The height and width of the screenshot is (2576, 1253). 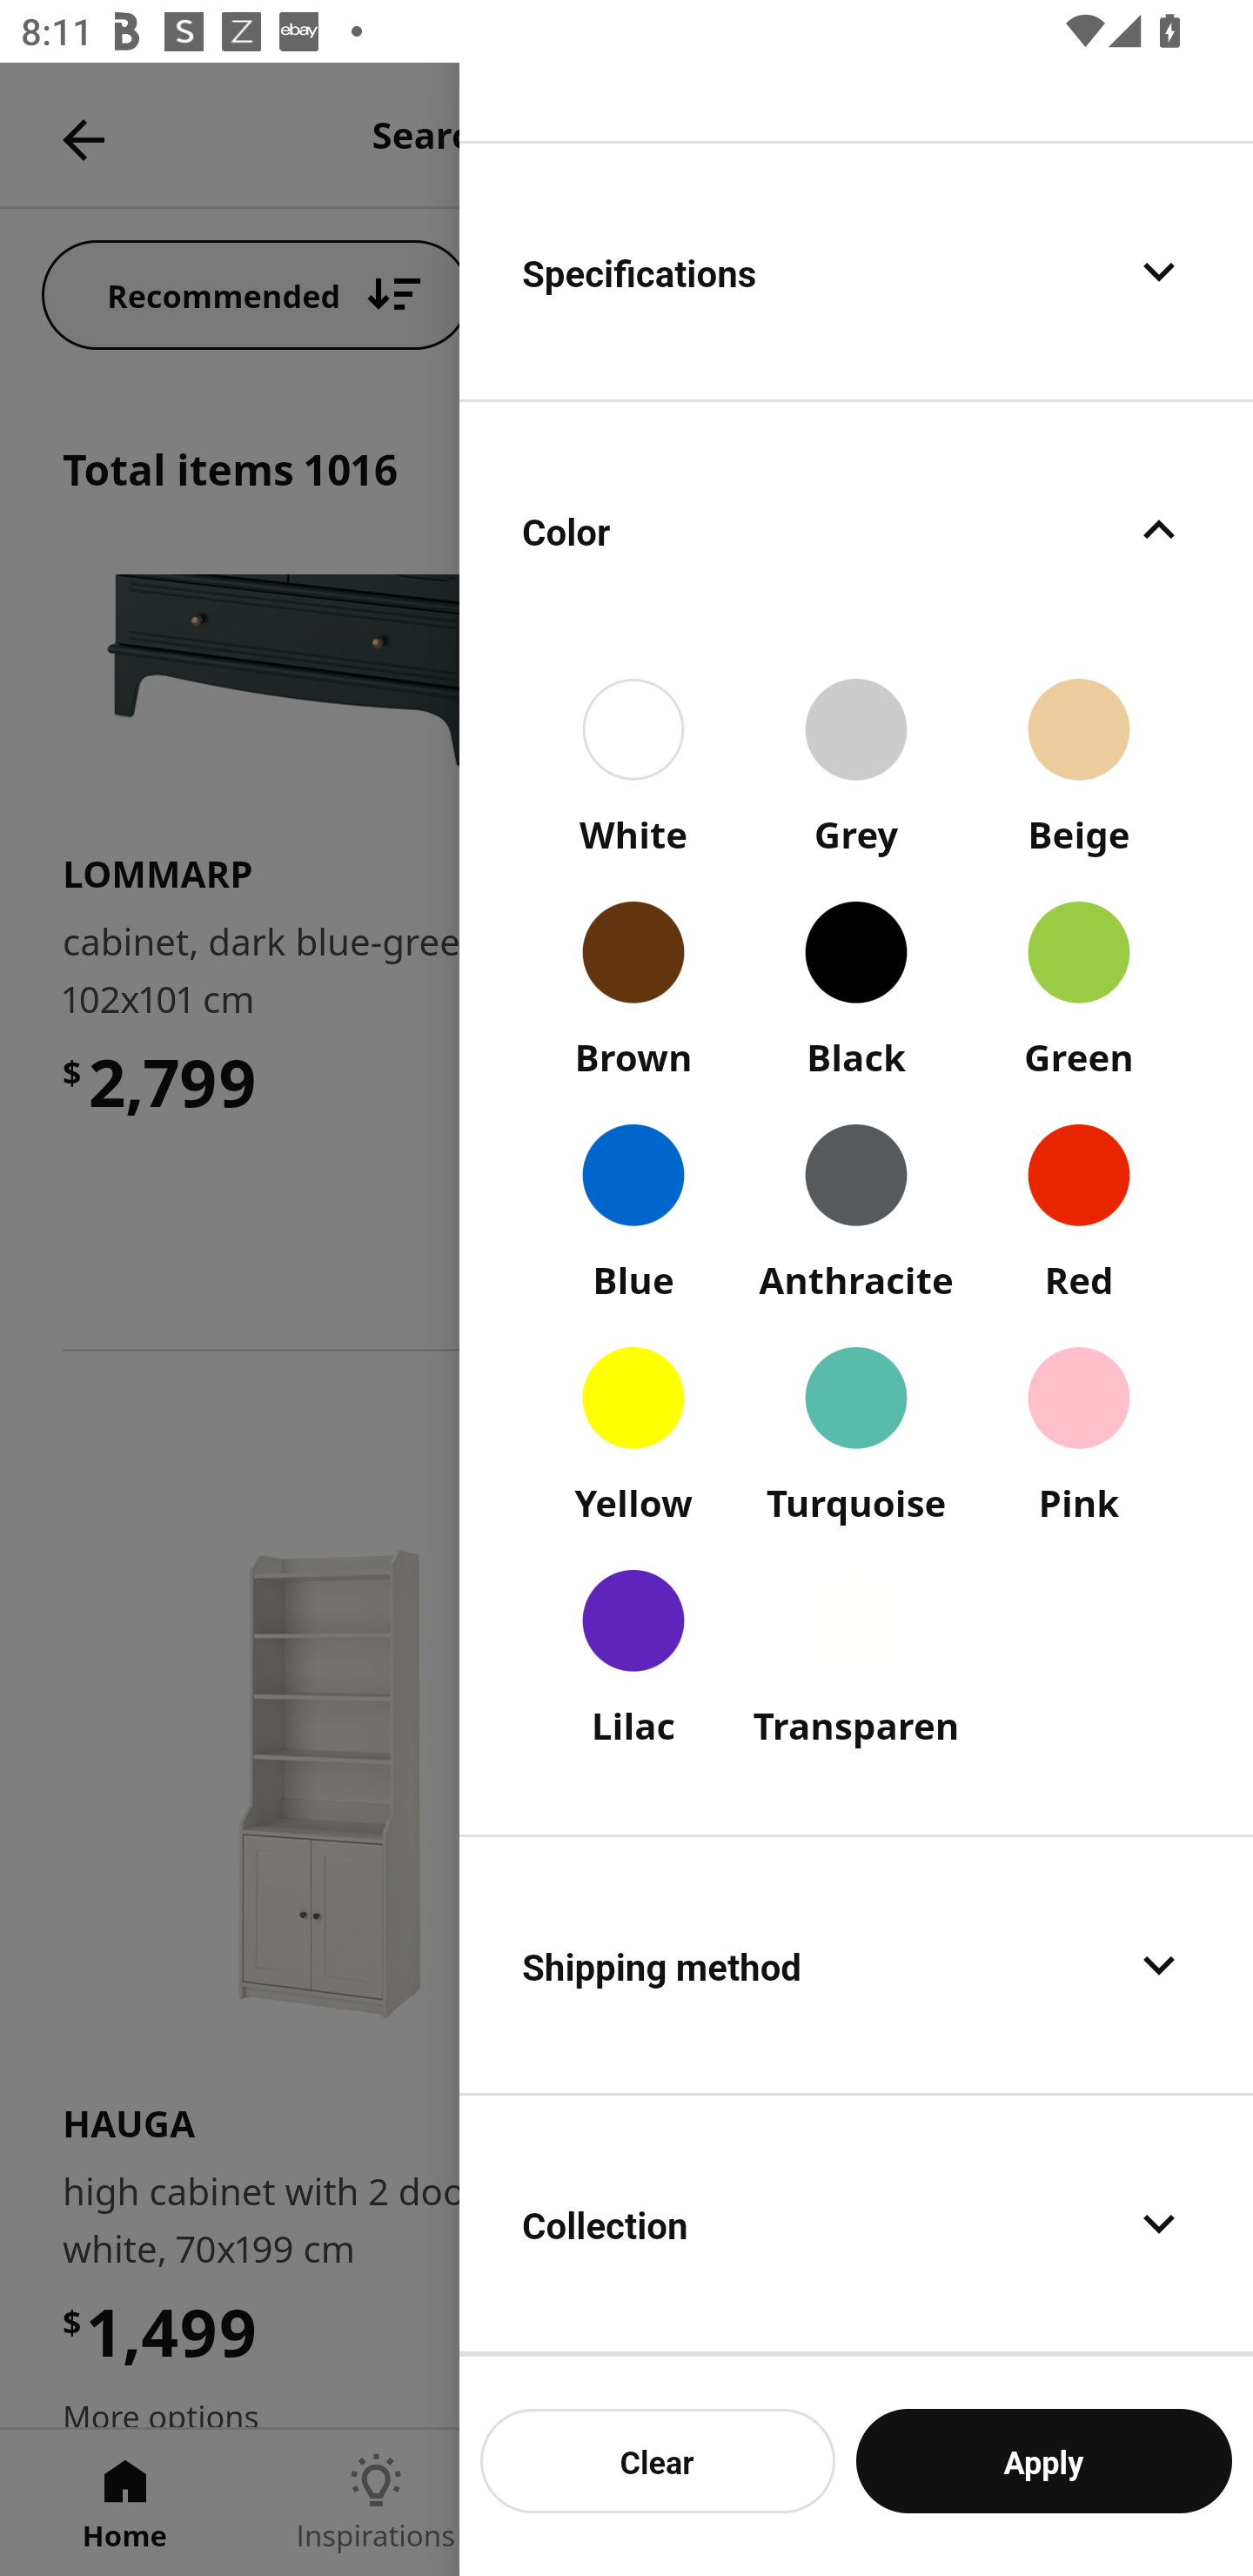 I want to click on Clear, so click(x=658, y=2461).